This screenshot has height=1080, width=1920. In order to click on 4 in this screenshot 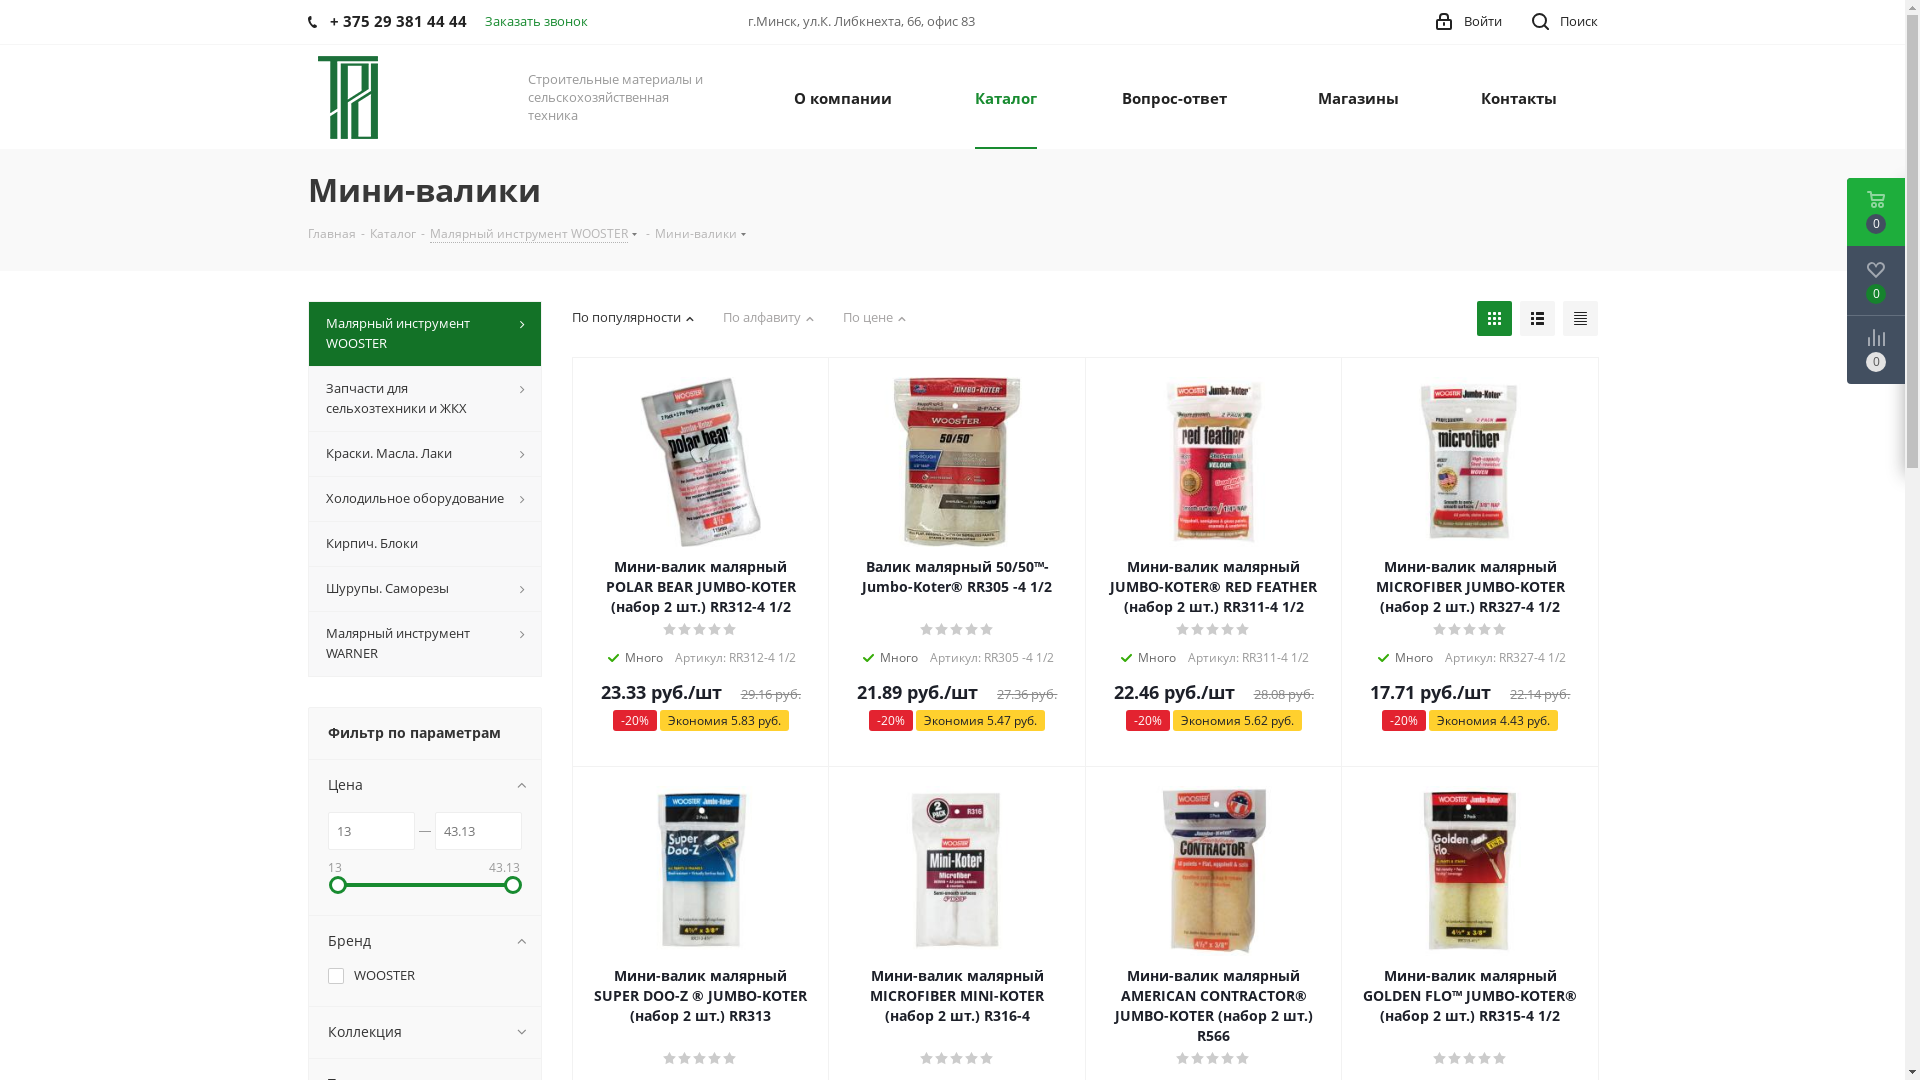, I will do `click(716, 1059)`.